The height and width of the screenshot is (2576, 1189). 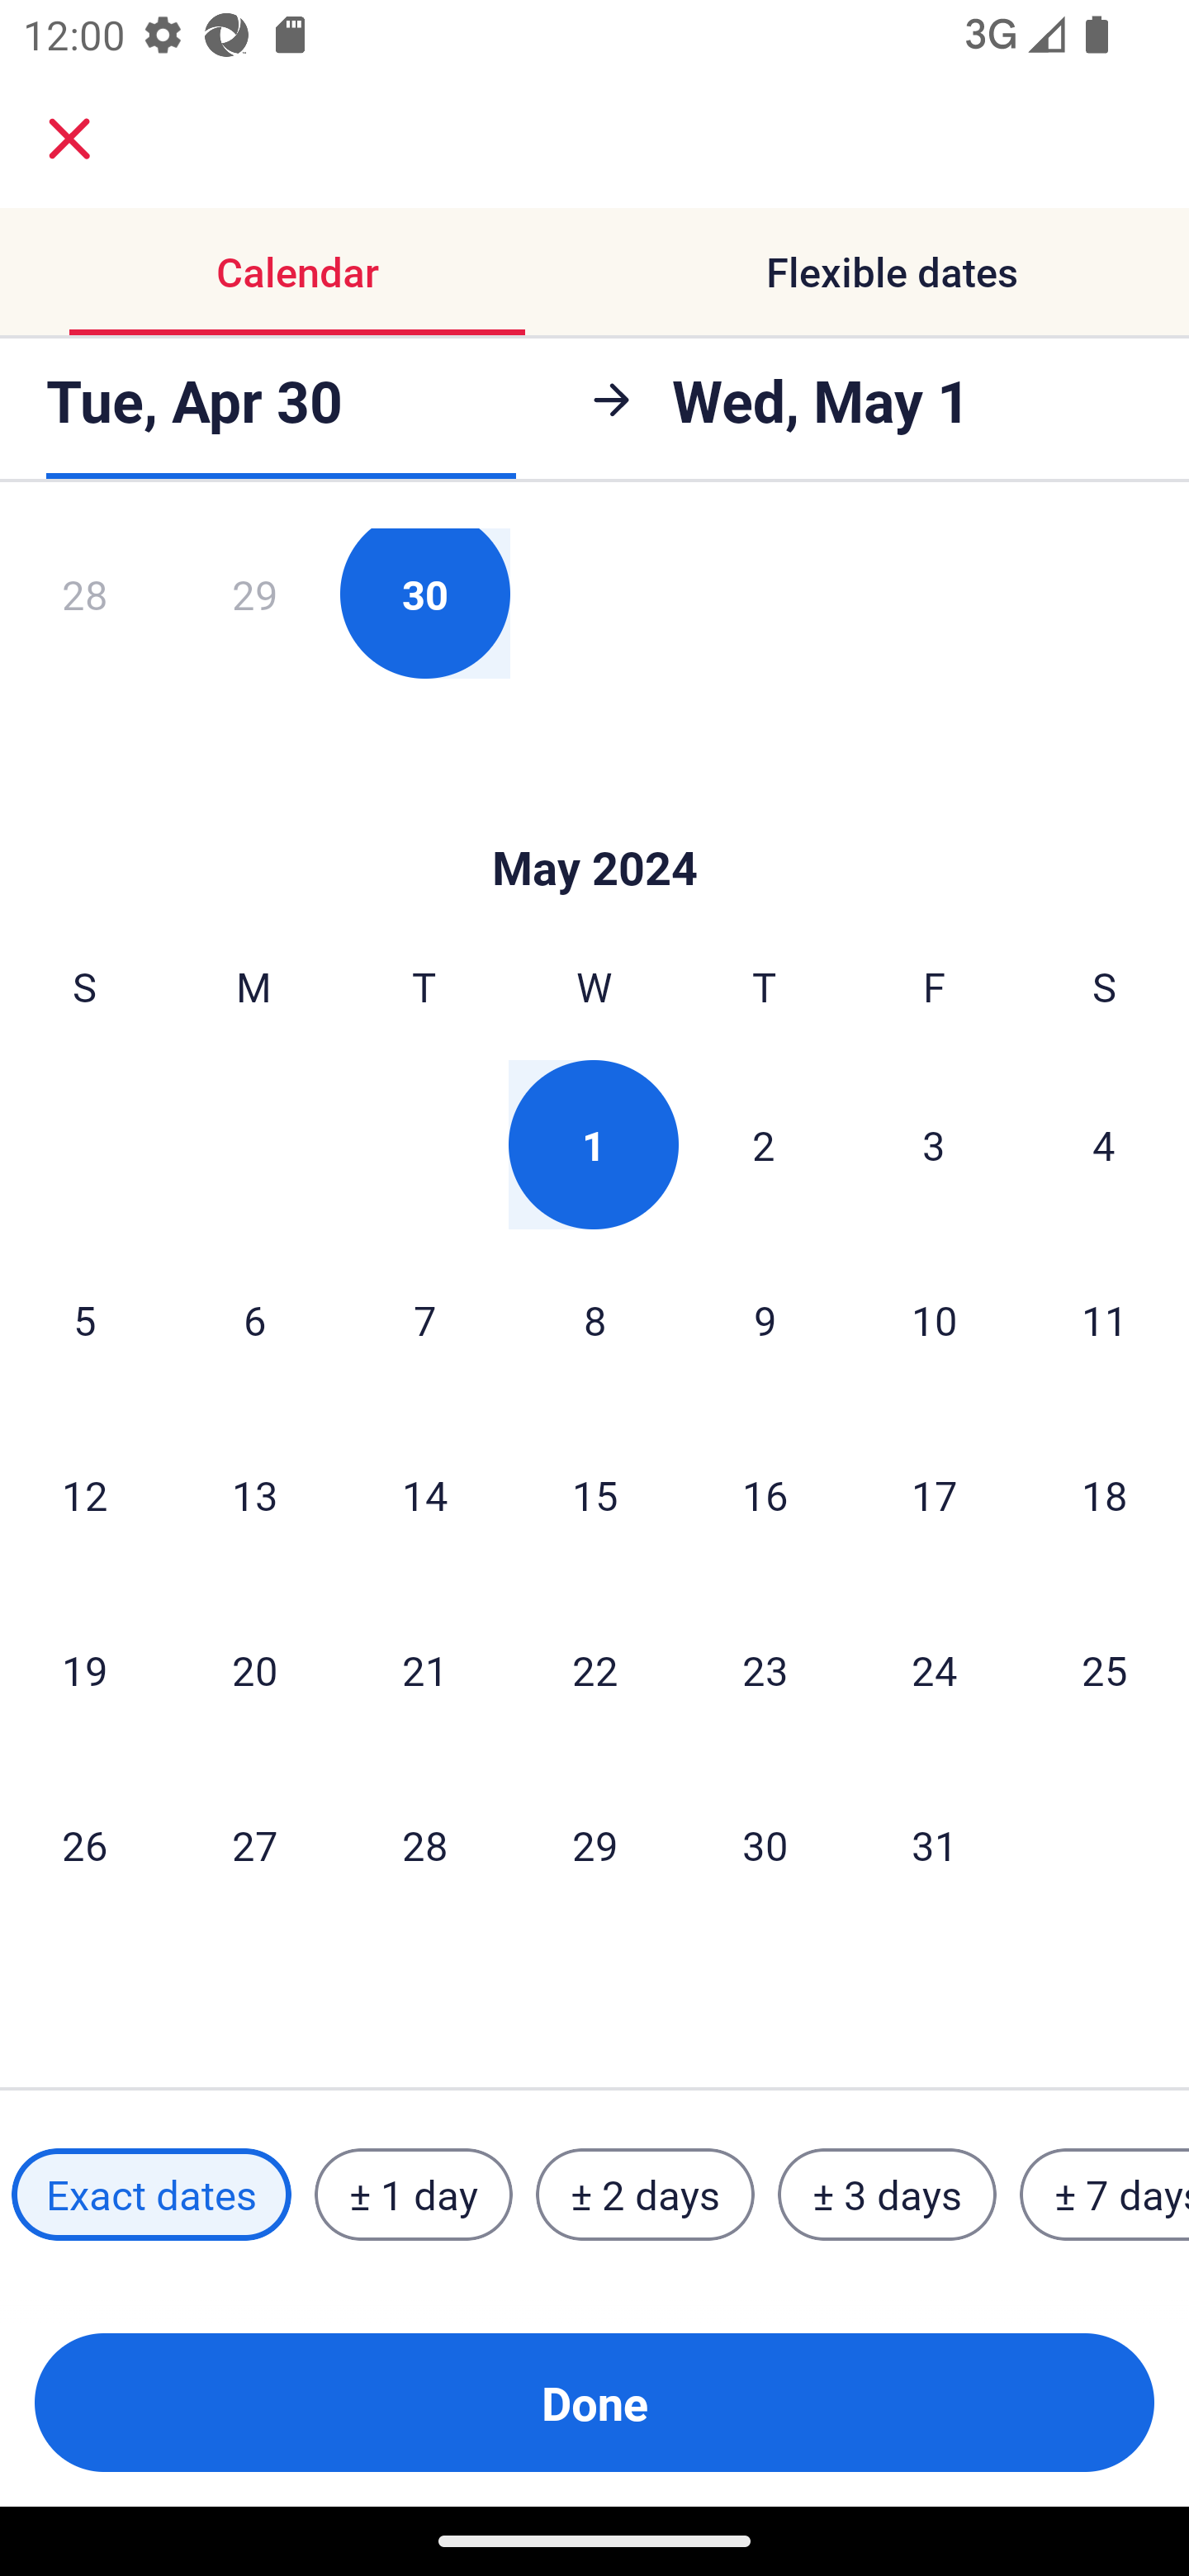 I want to click on 3 Friday, May 3, 2024, so click(x=934, y=1144).